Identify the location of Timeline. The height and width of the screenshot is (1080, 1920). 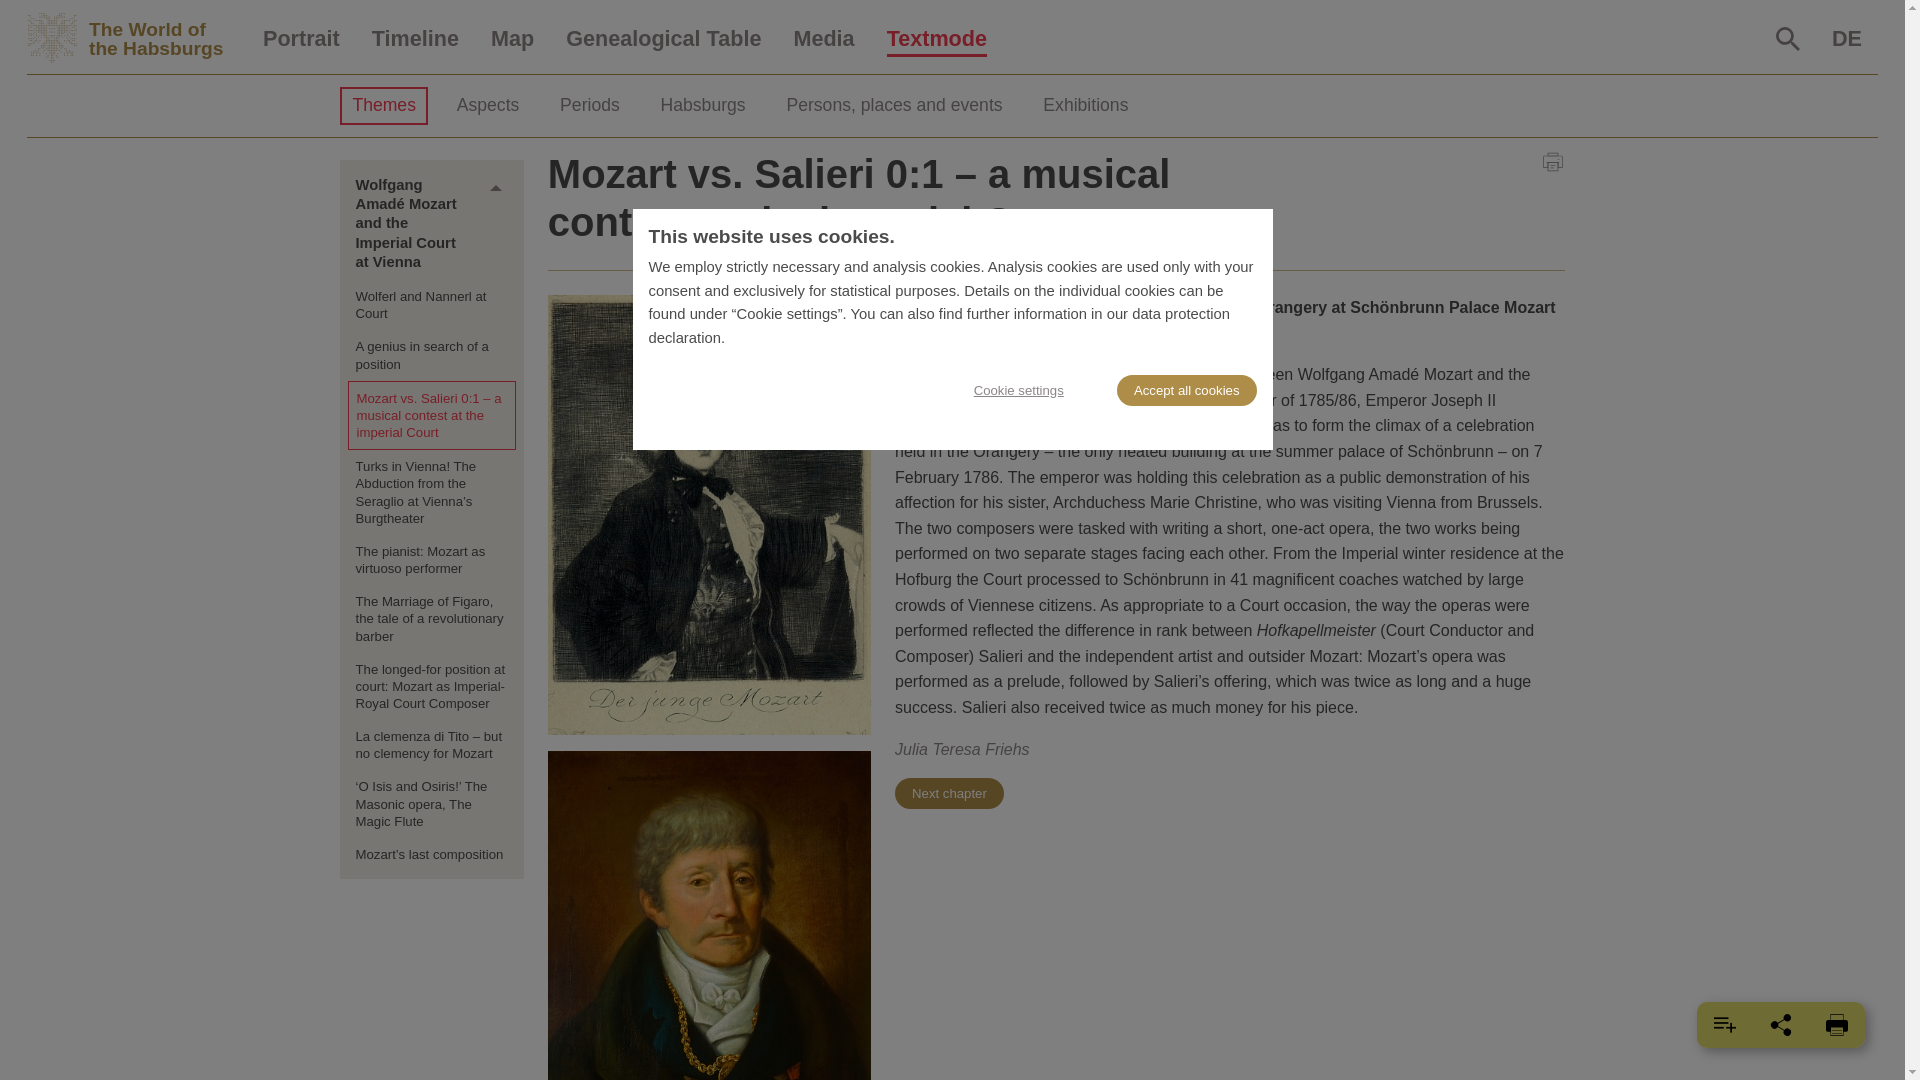
(414, 39).